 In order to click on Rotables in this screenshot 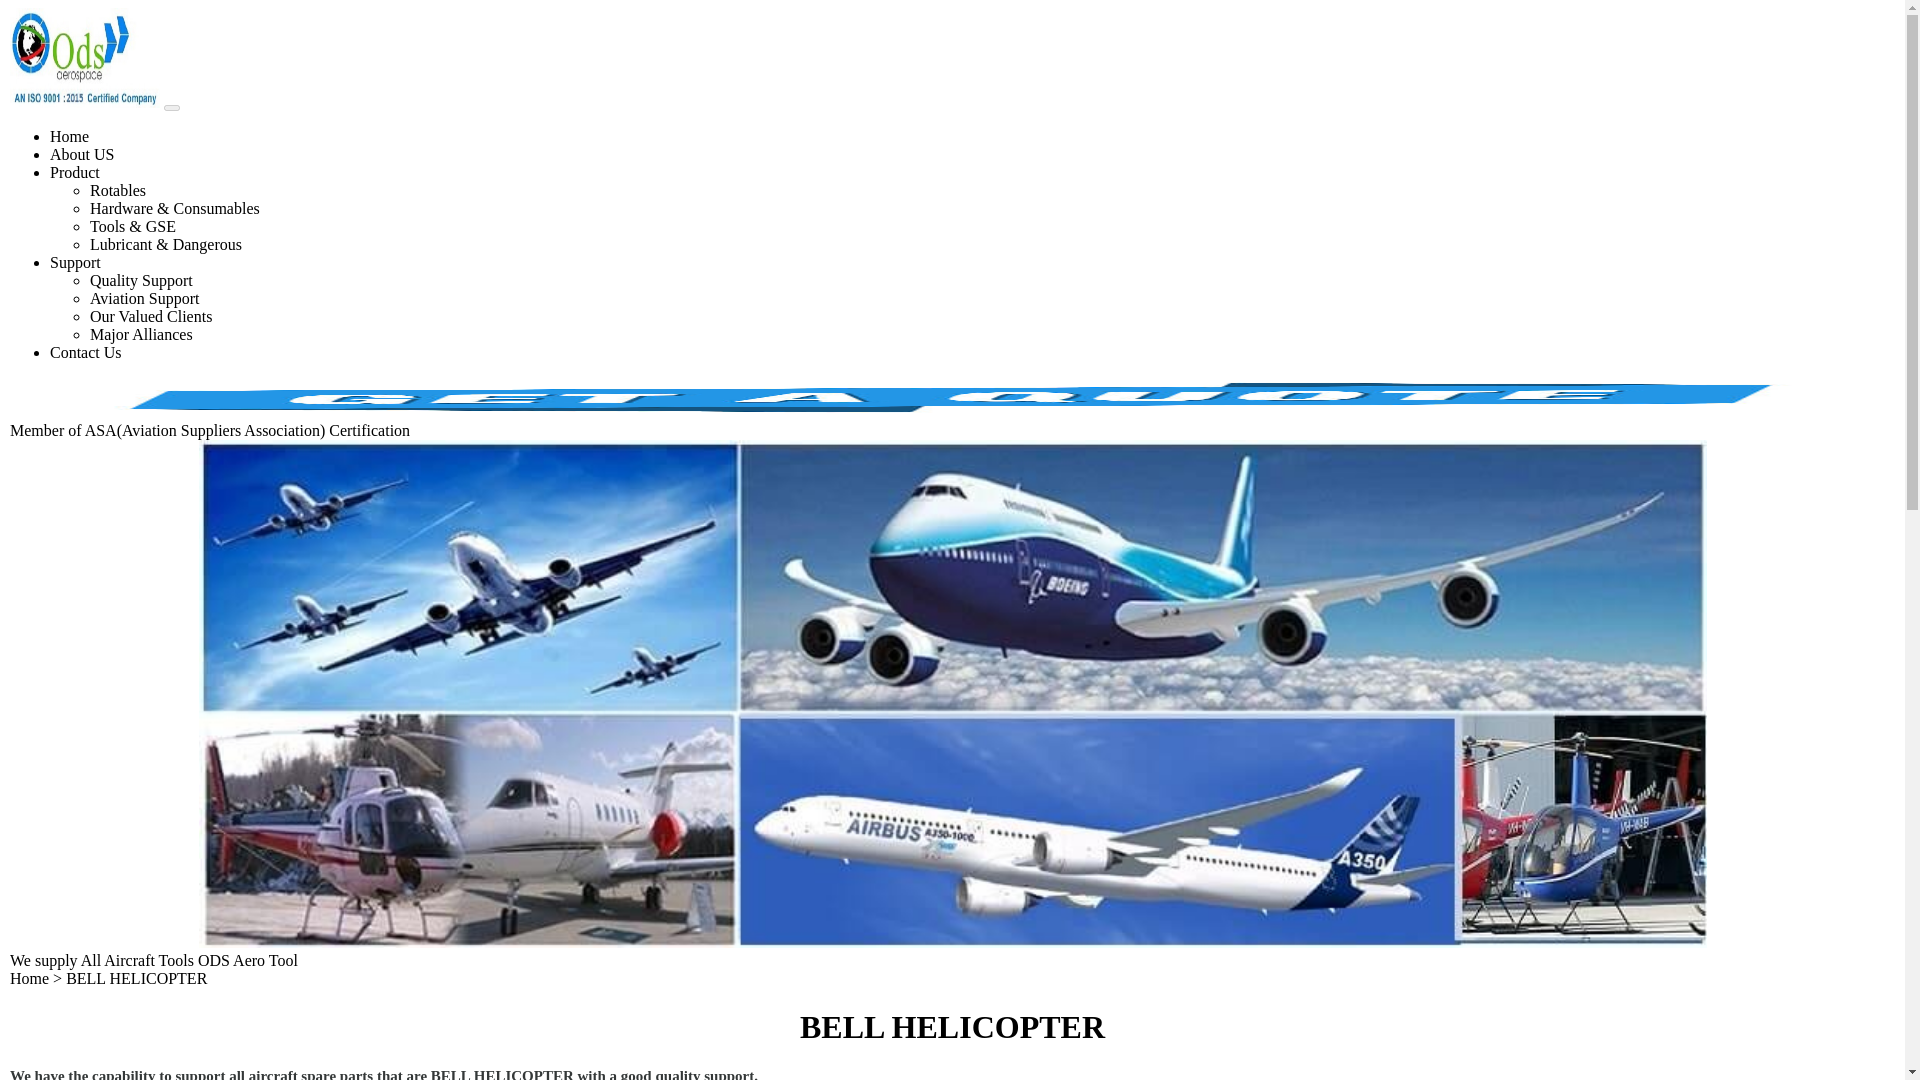, I will do `click(118, 190)`.